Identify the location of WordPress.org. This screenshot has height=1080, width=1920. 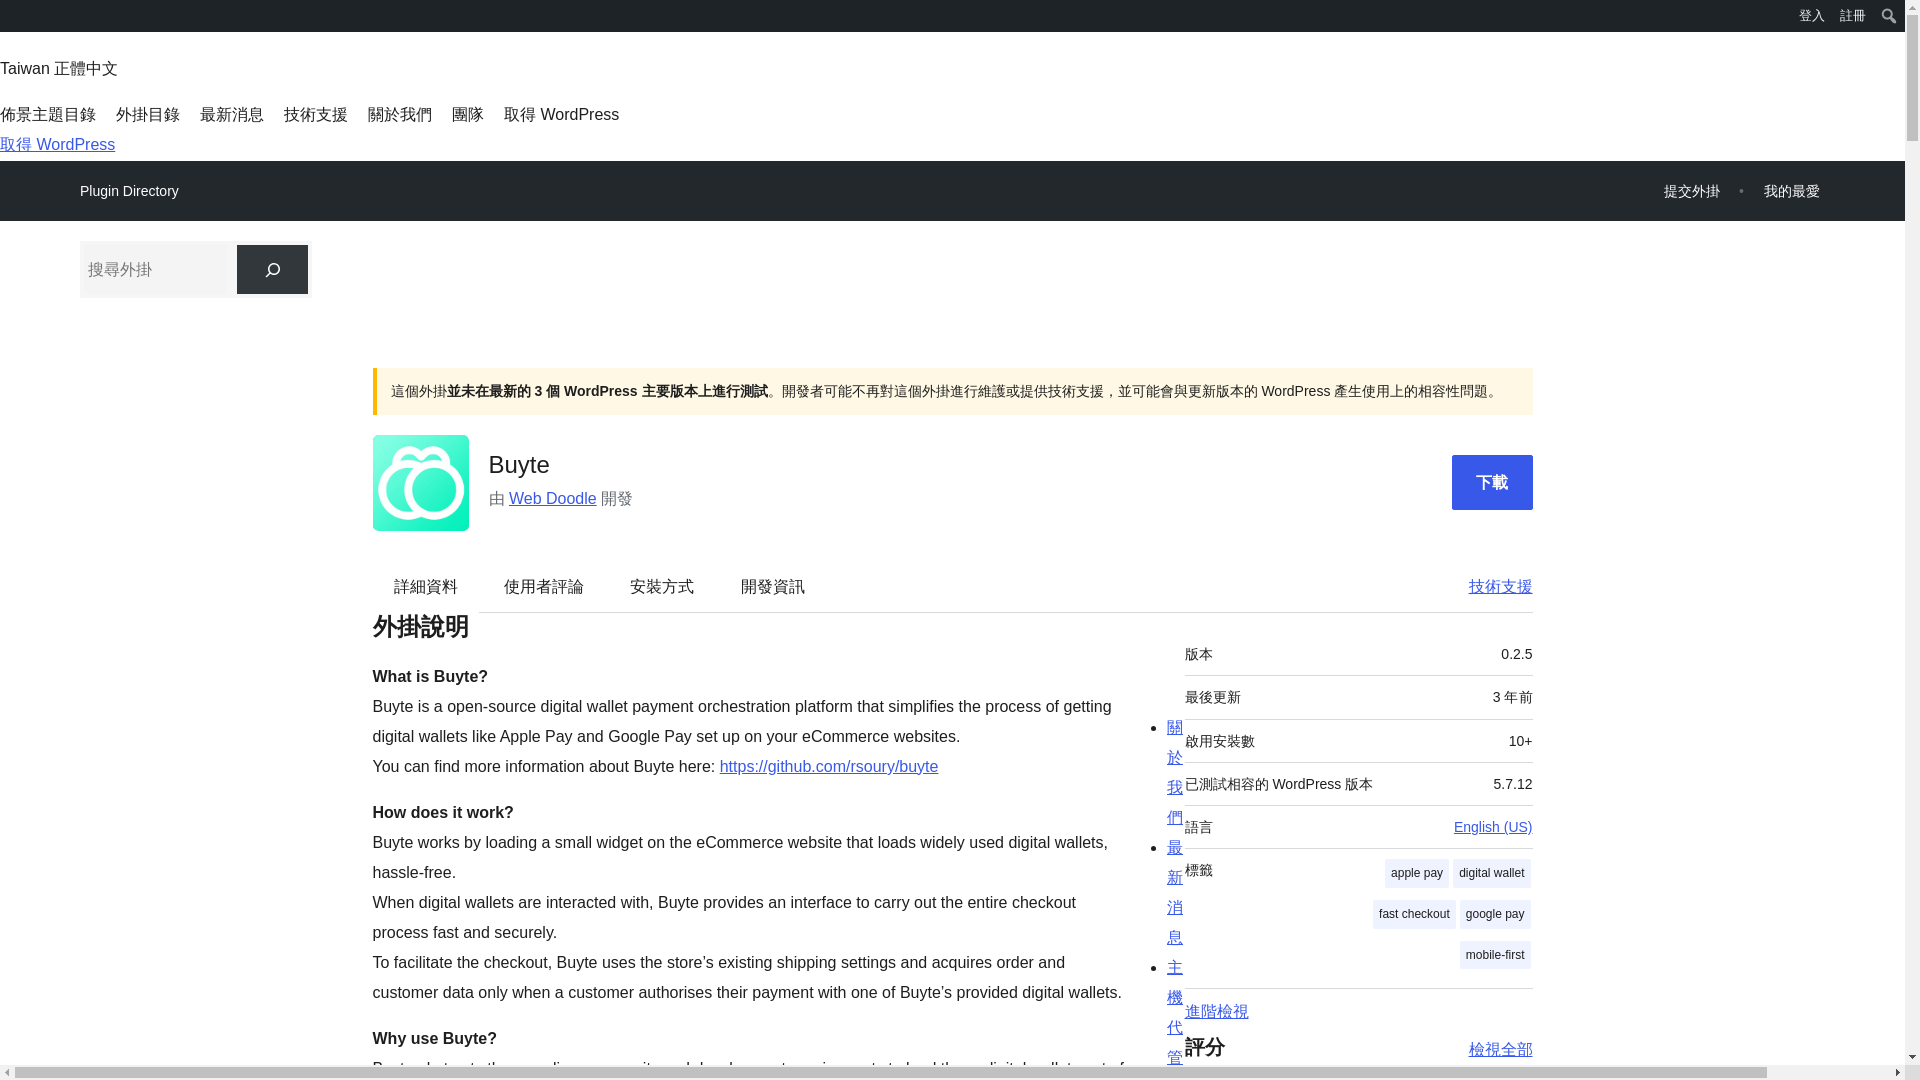
(14, 22).